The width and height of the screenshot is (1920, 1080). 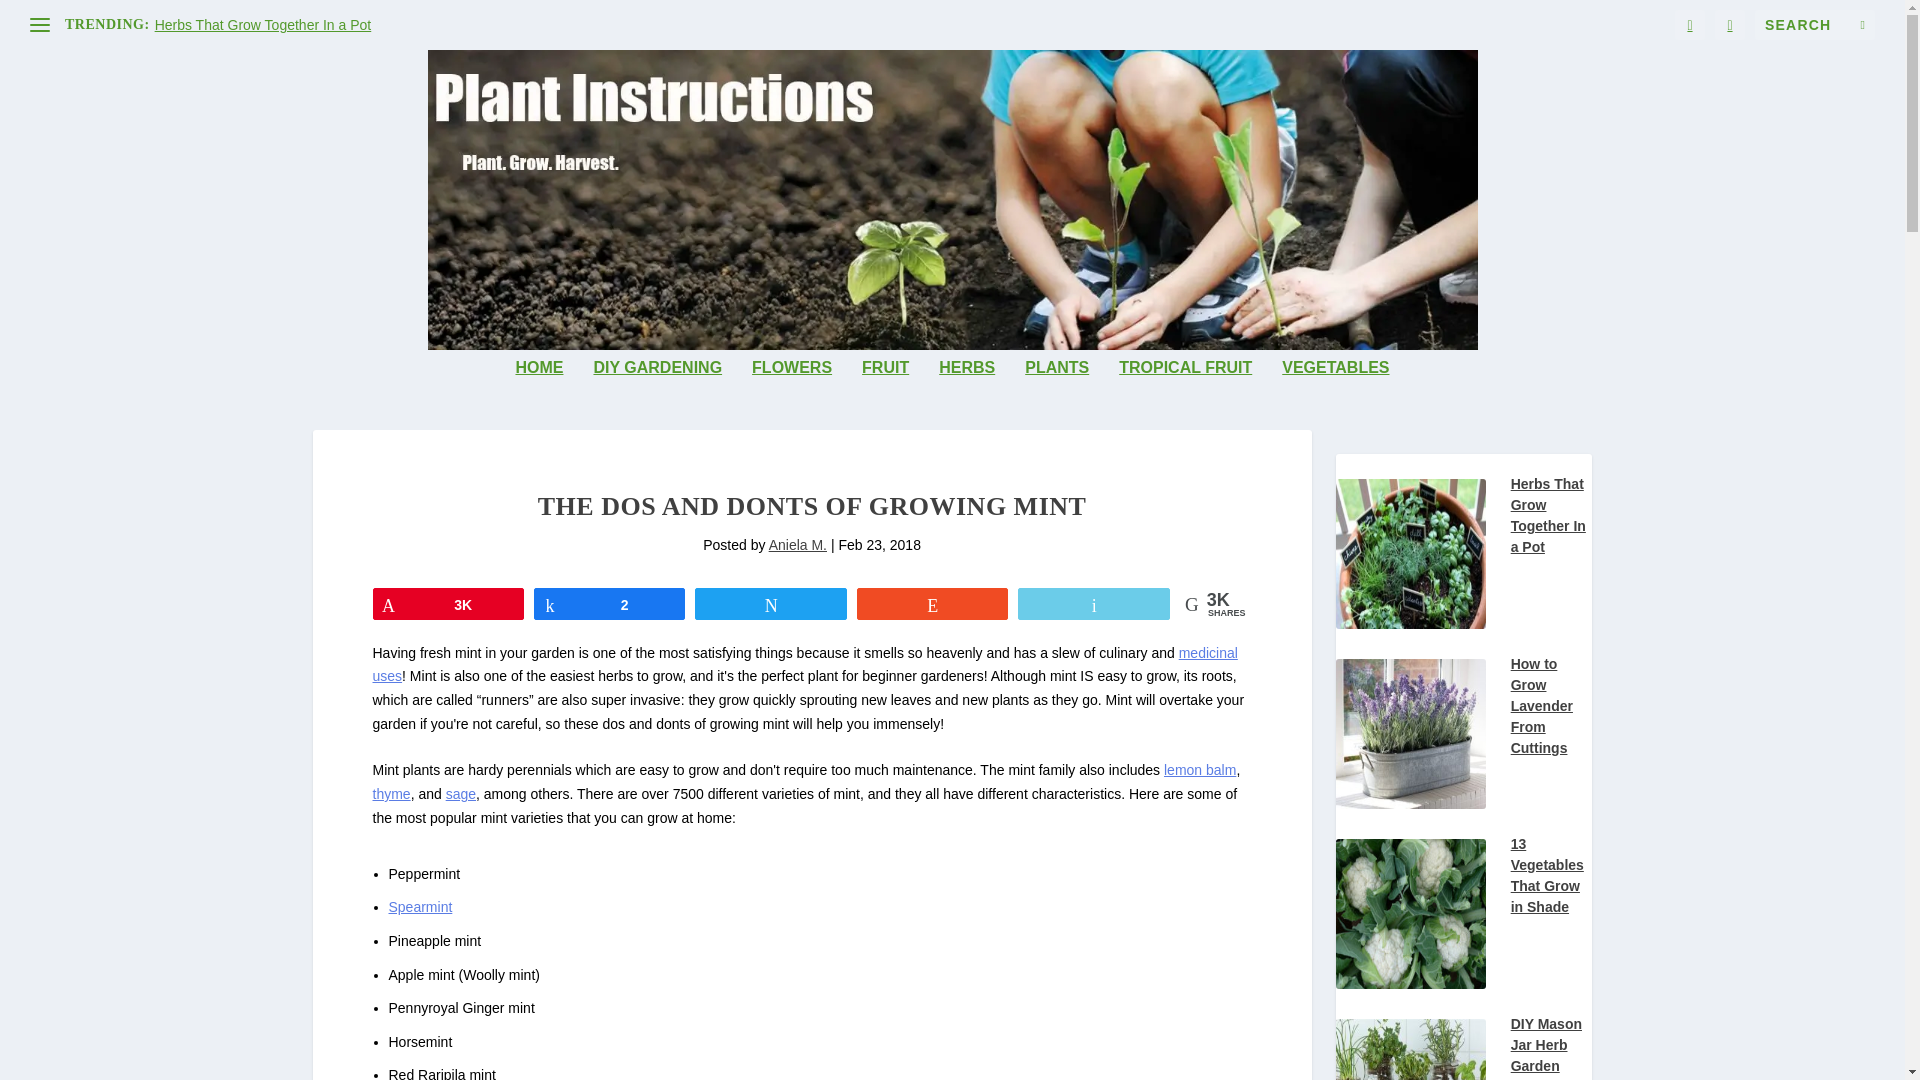 What do you see at coordinates (264, 25) in the screenshot?
I see `Herbs That Grow Together In a Pot` at bounding box center [264, 25].